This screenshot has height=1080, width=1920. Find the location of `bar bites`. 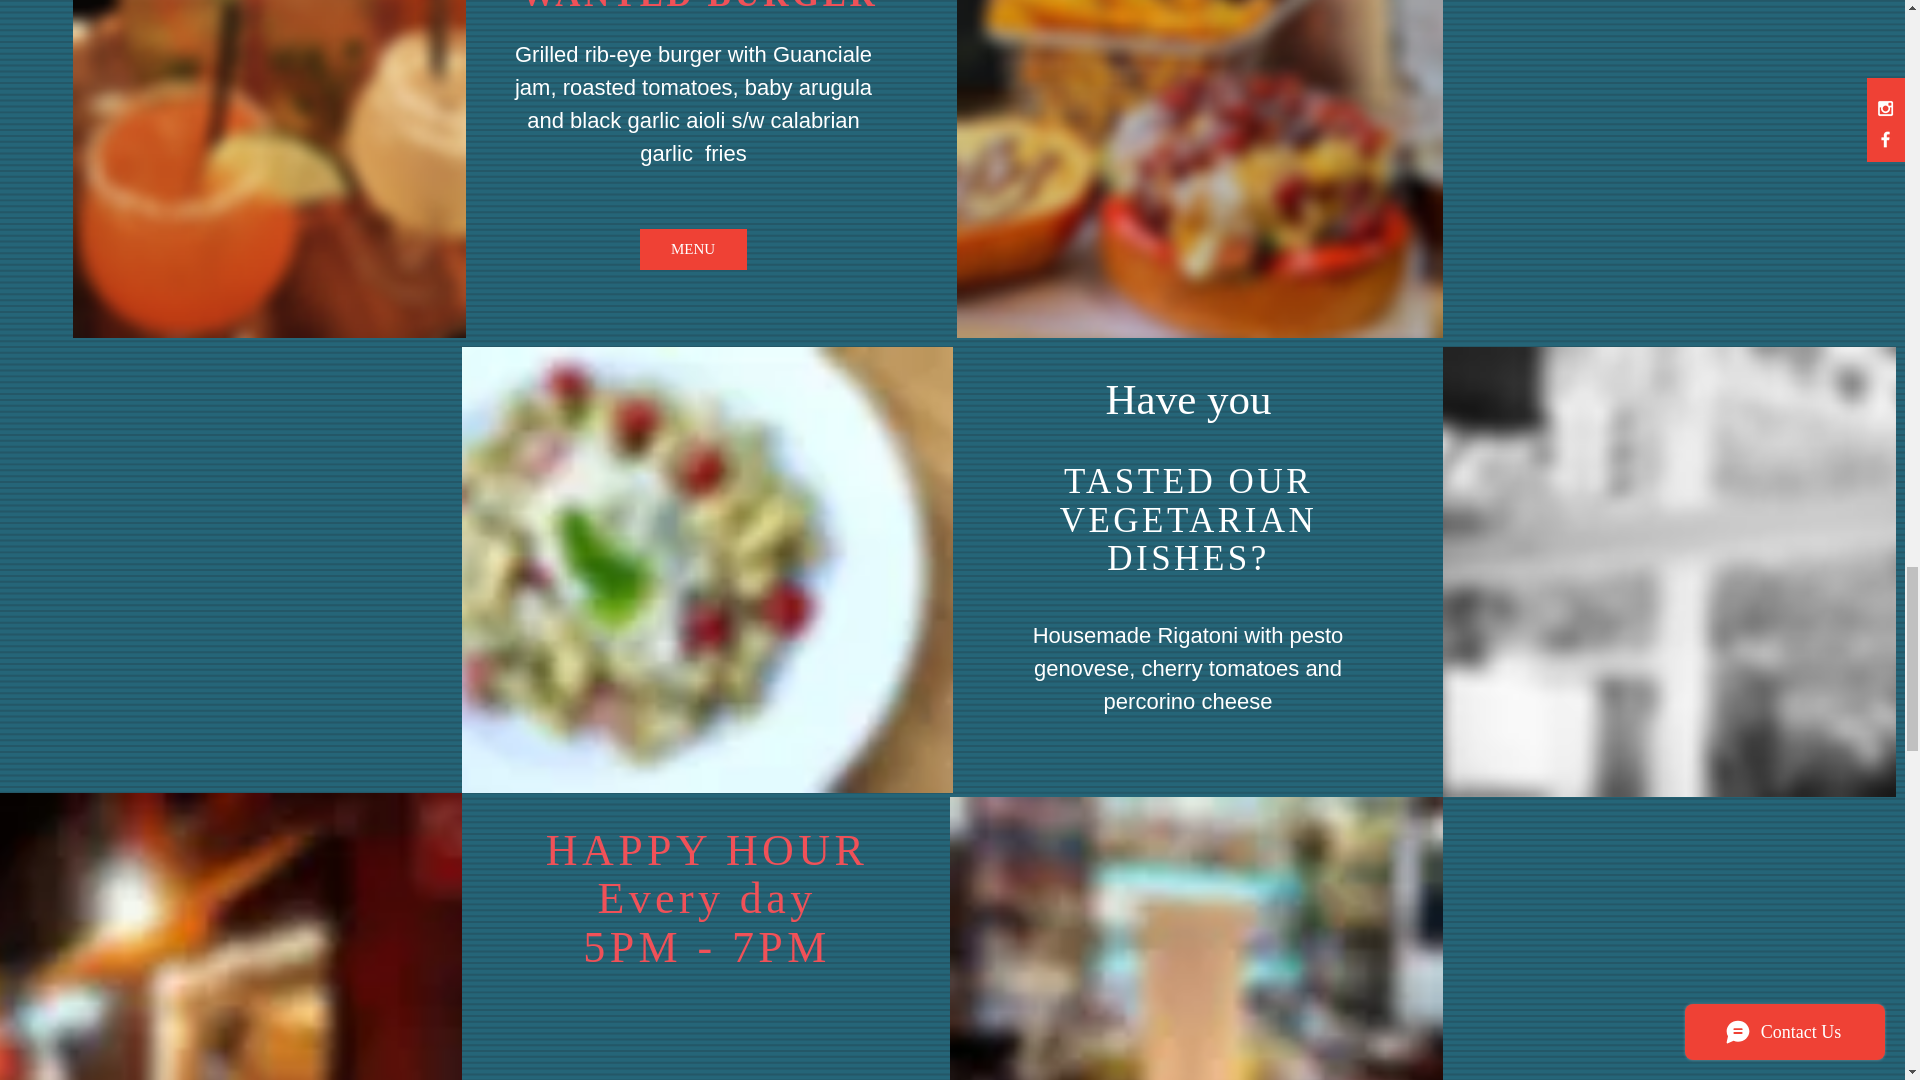

bar bites is located at coordinates (1196, 938).